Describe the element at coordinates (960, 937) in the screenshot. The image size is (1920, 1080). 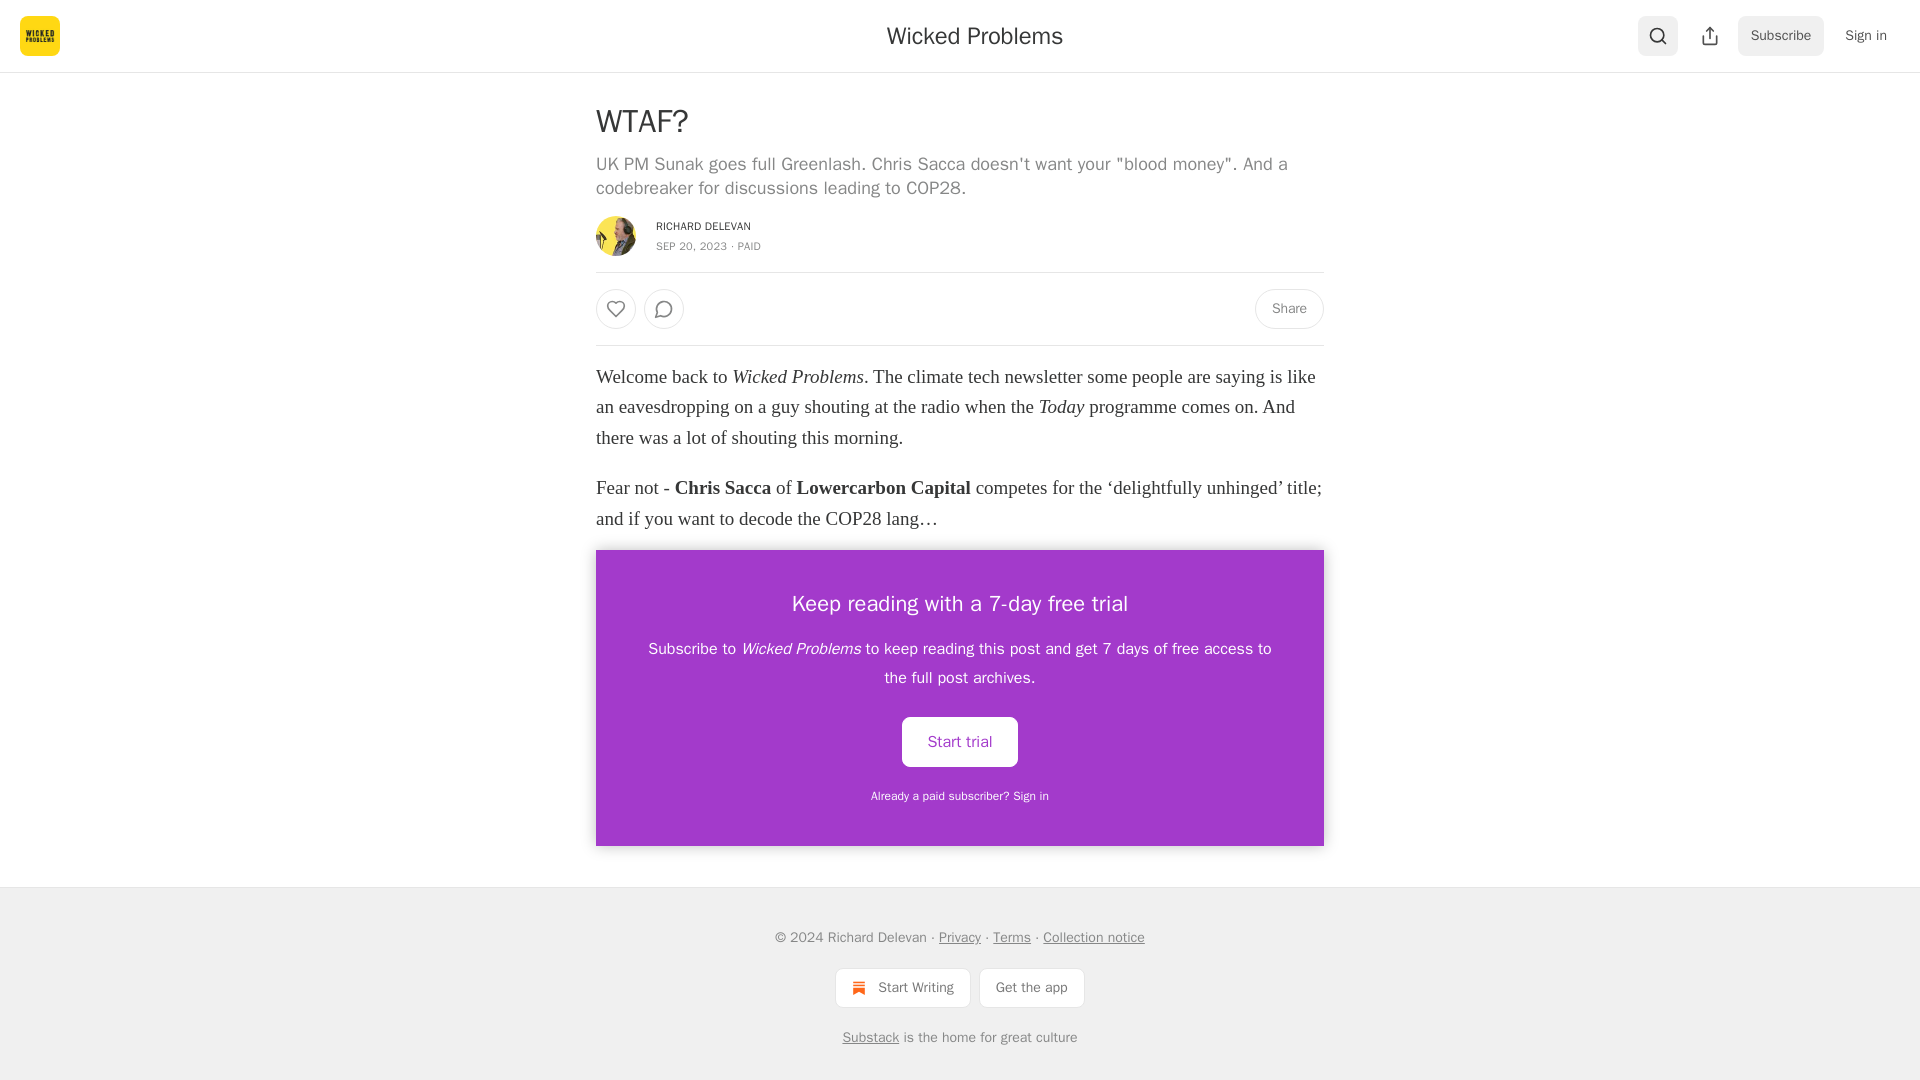
I see `Privacy` at that location.